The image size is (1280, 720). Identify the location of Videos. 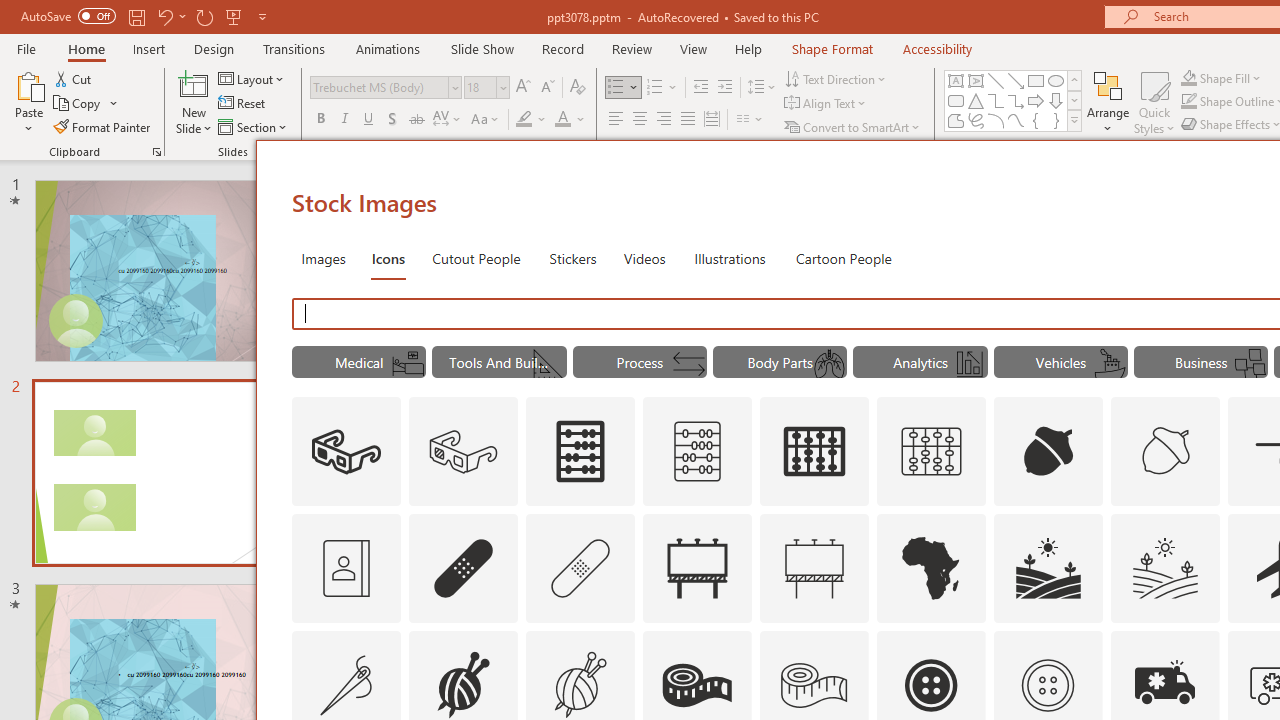
(644, 258).